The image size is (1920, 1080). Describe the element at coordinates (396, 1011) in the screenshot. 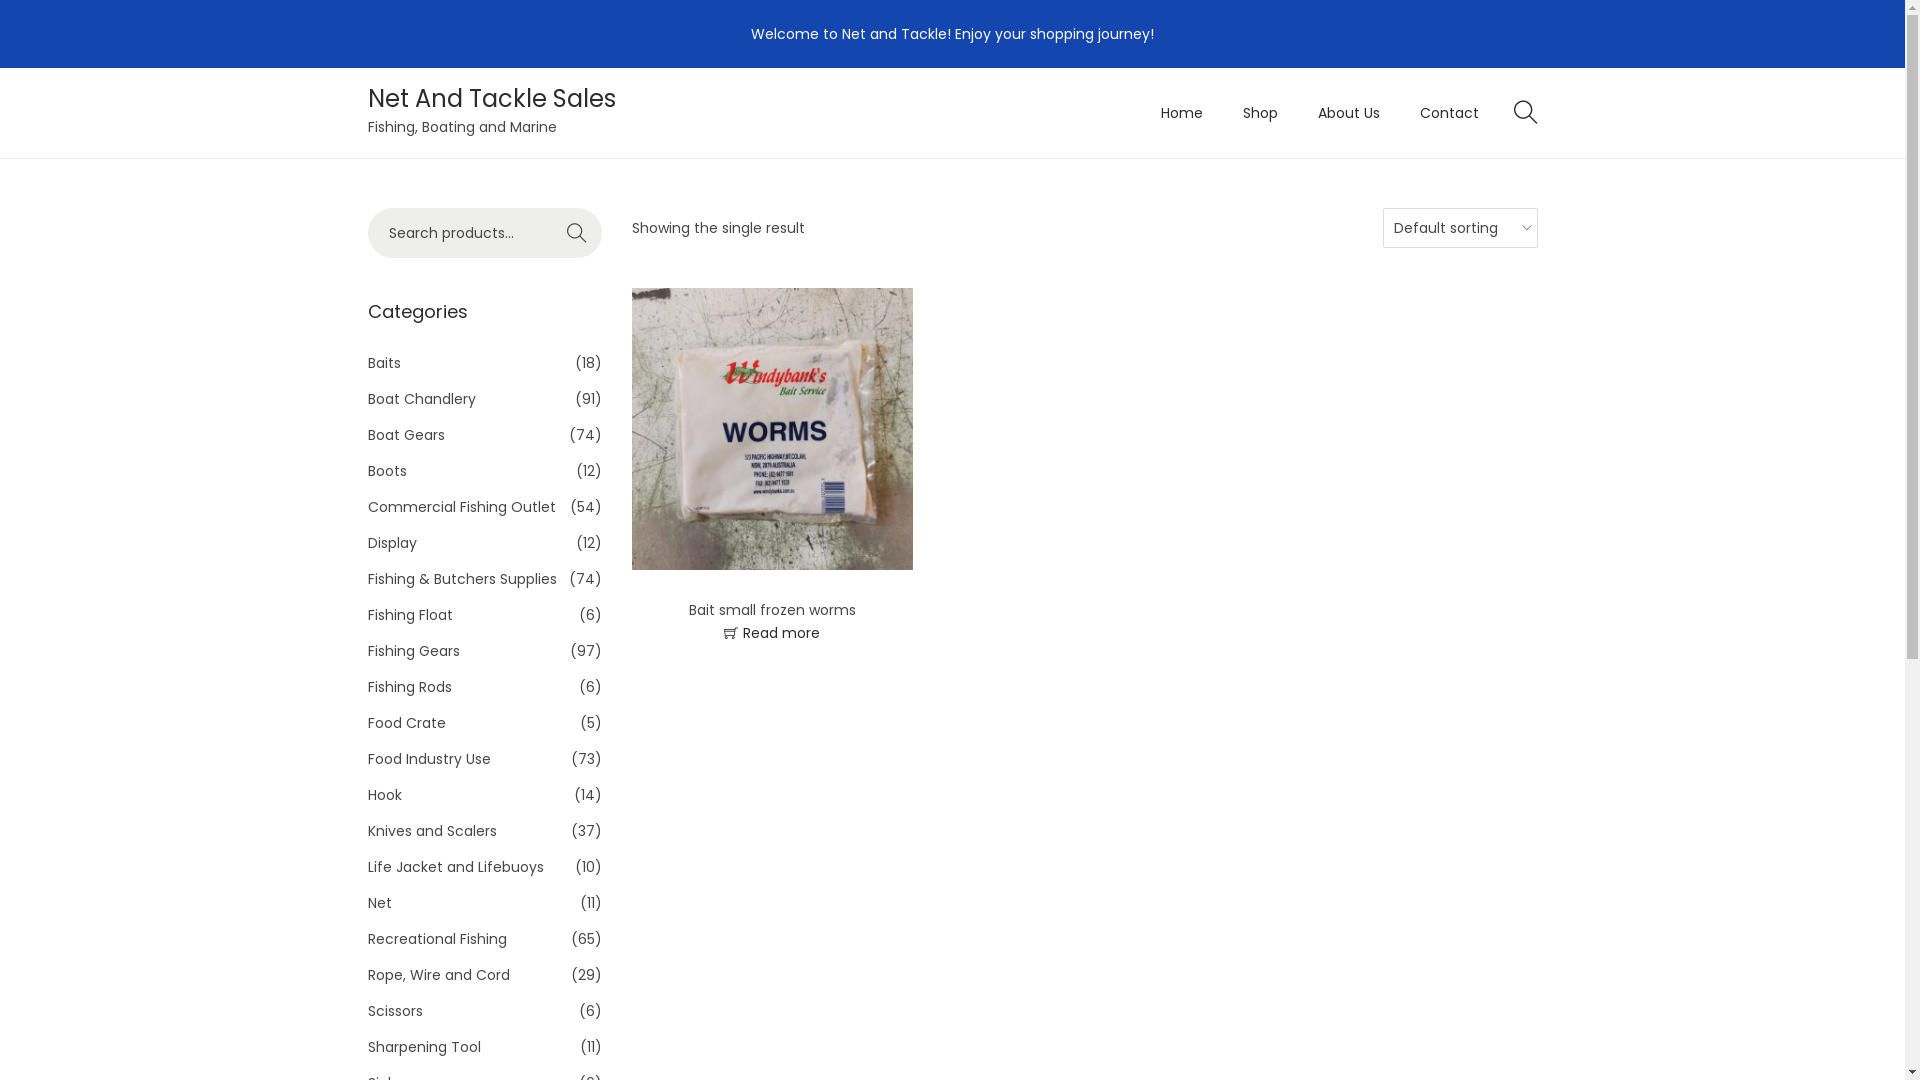

I see `Scissors` at that location.